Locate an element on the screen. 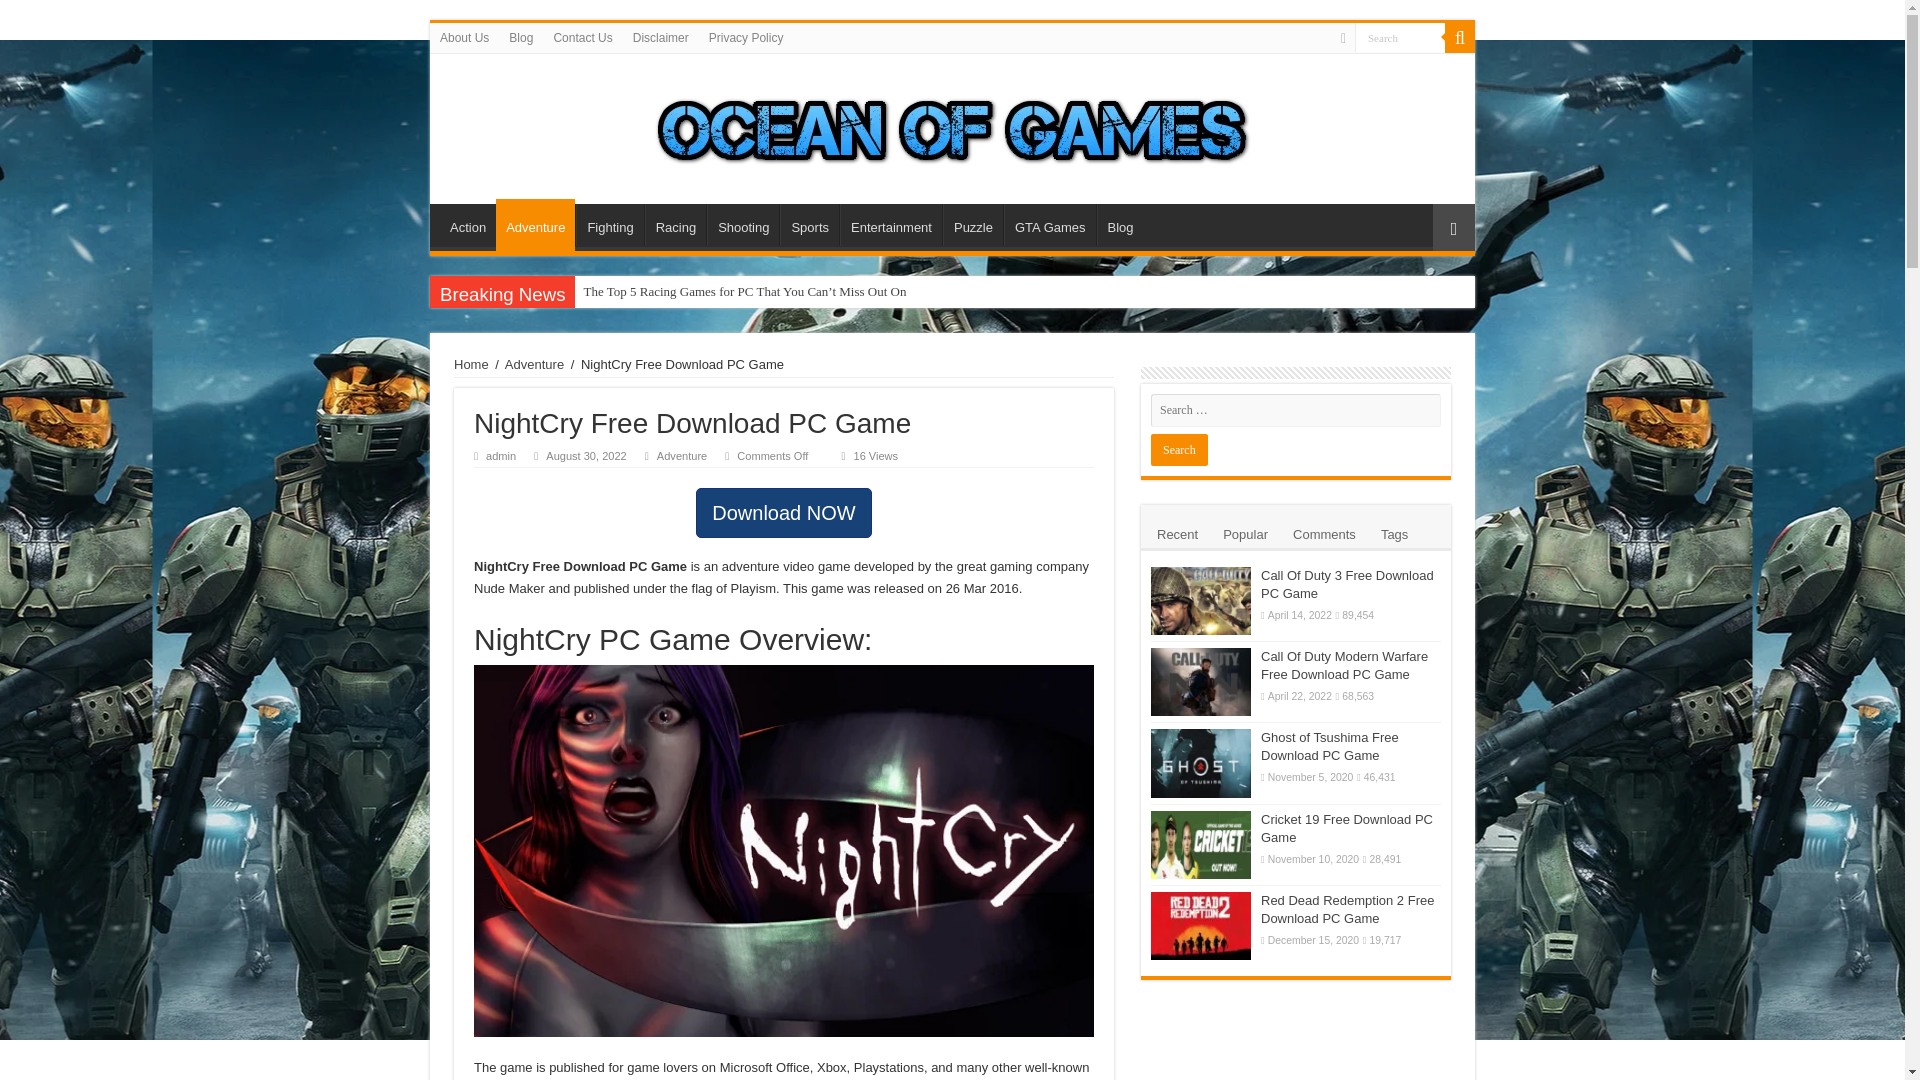 Image resolution: width=1920 pixels, height=1080 pixels. Racing is located at coordinates (676, 225).